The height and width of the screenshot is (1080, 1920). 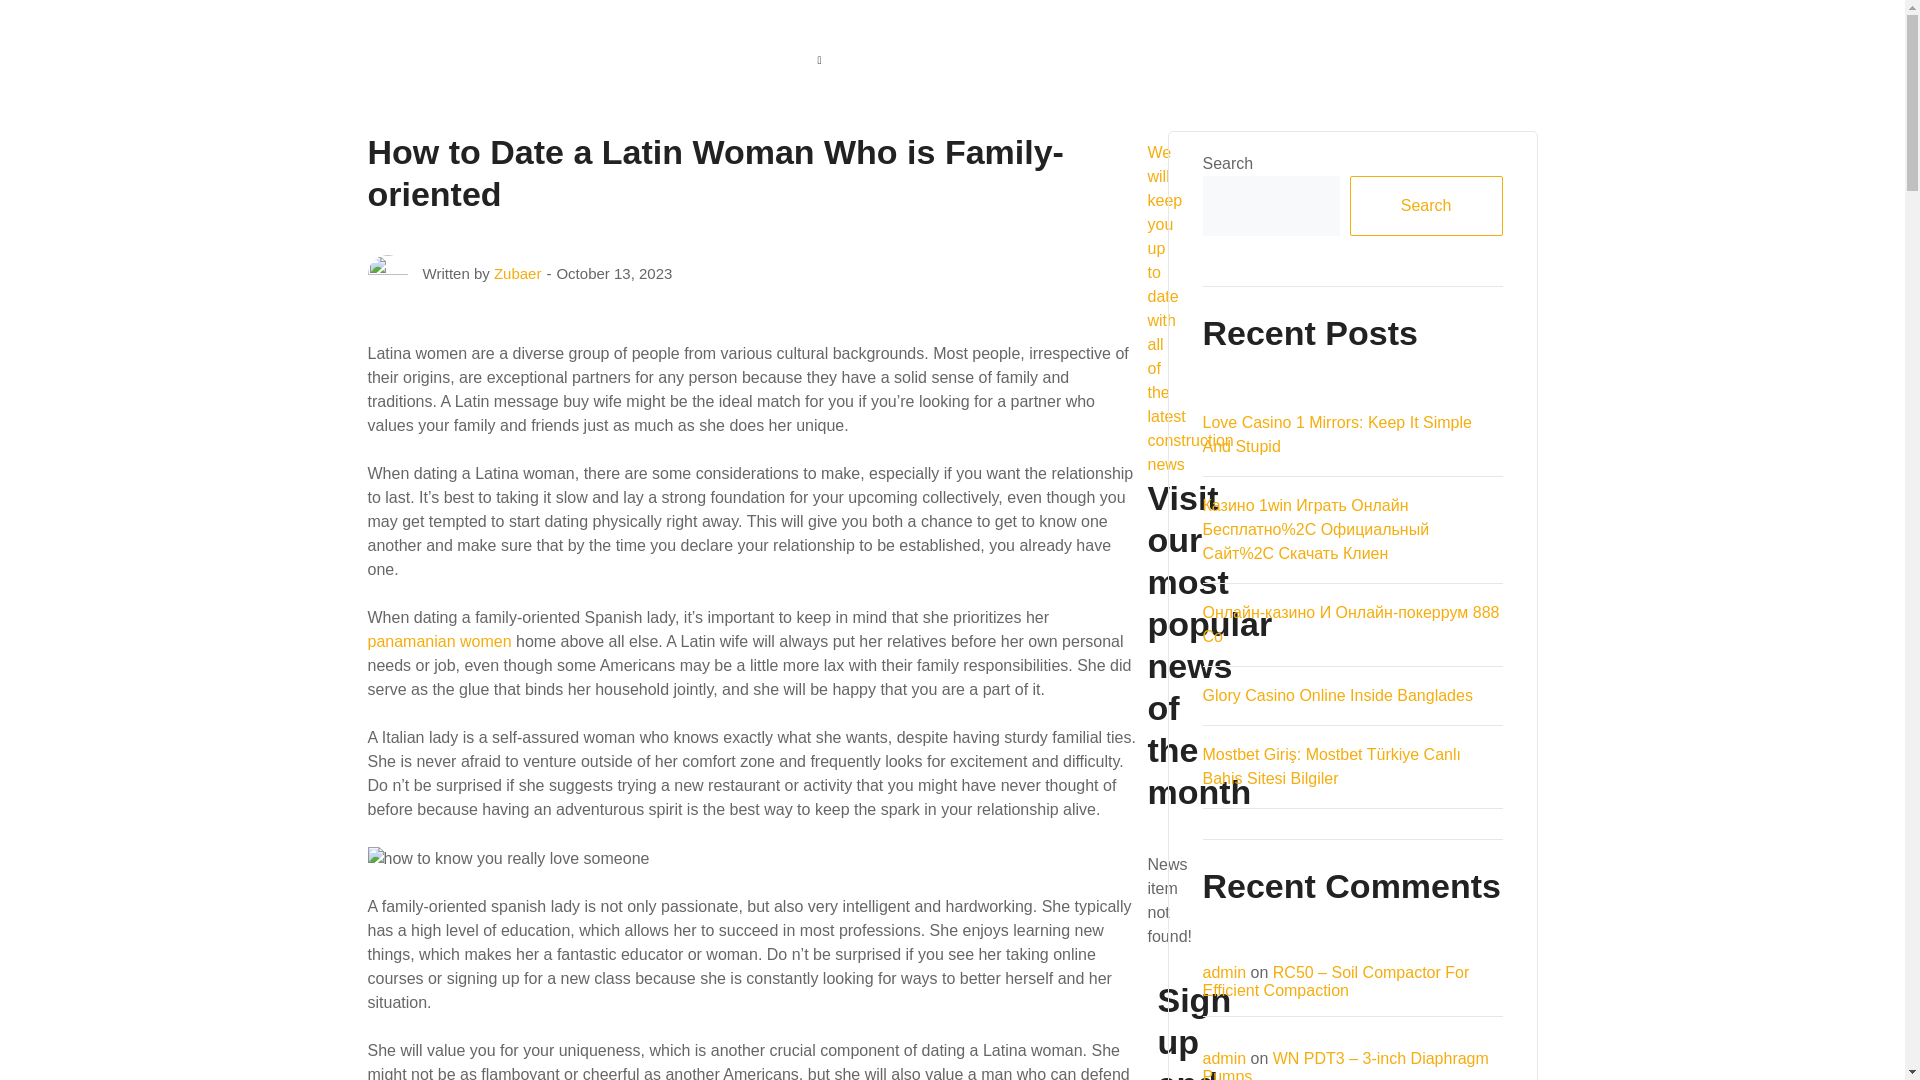 I want to click on View all posts by Zubaer, so click(x=517, y=272).